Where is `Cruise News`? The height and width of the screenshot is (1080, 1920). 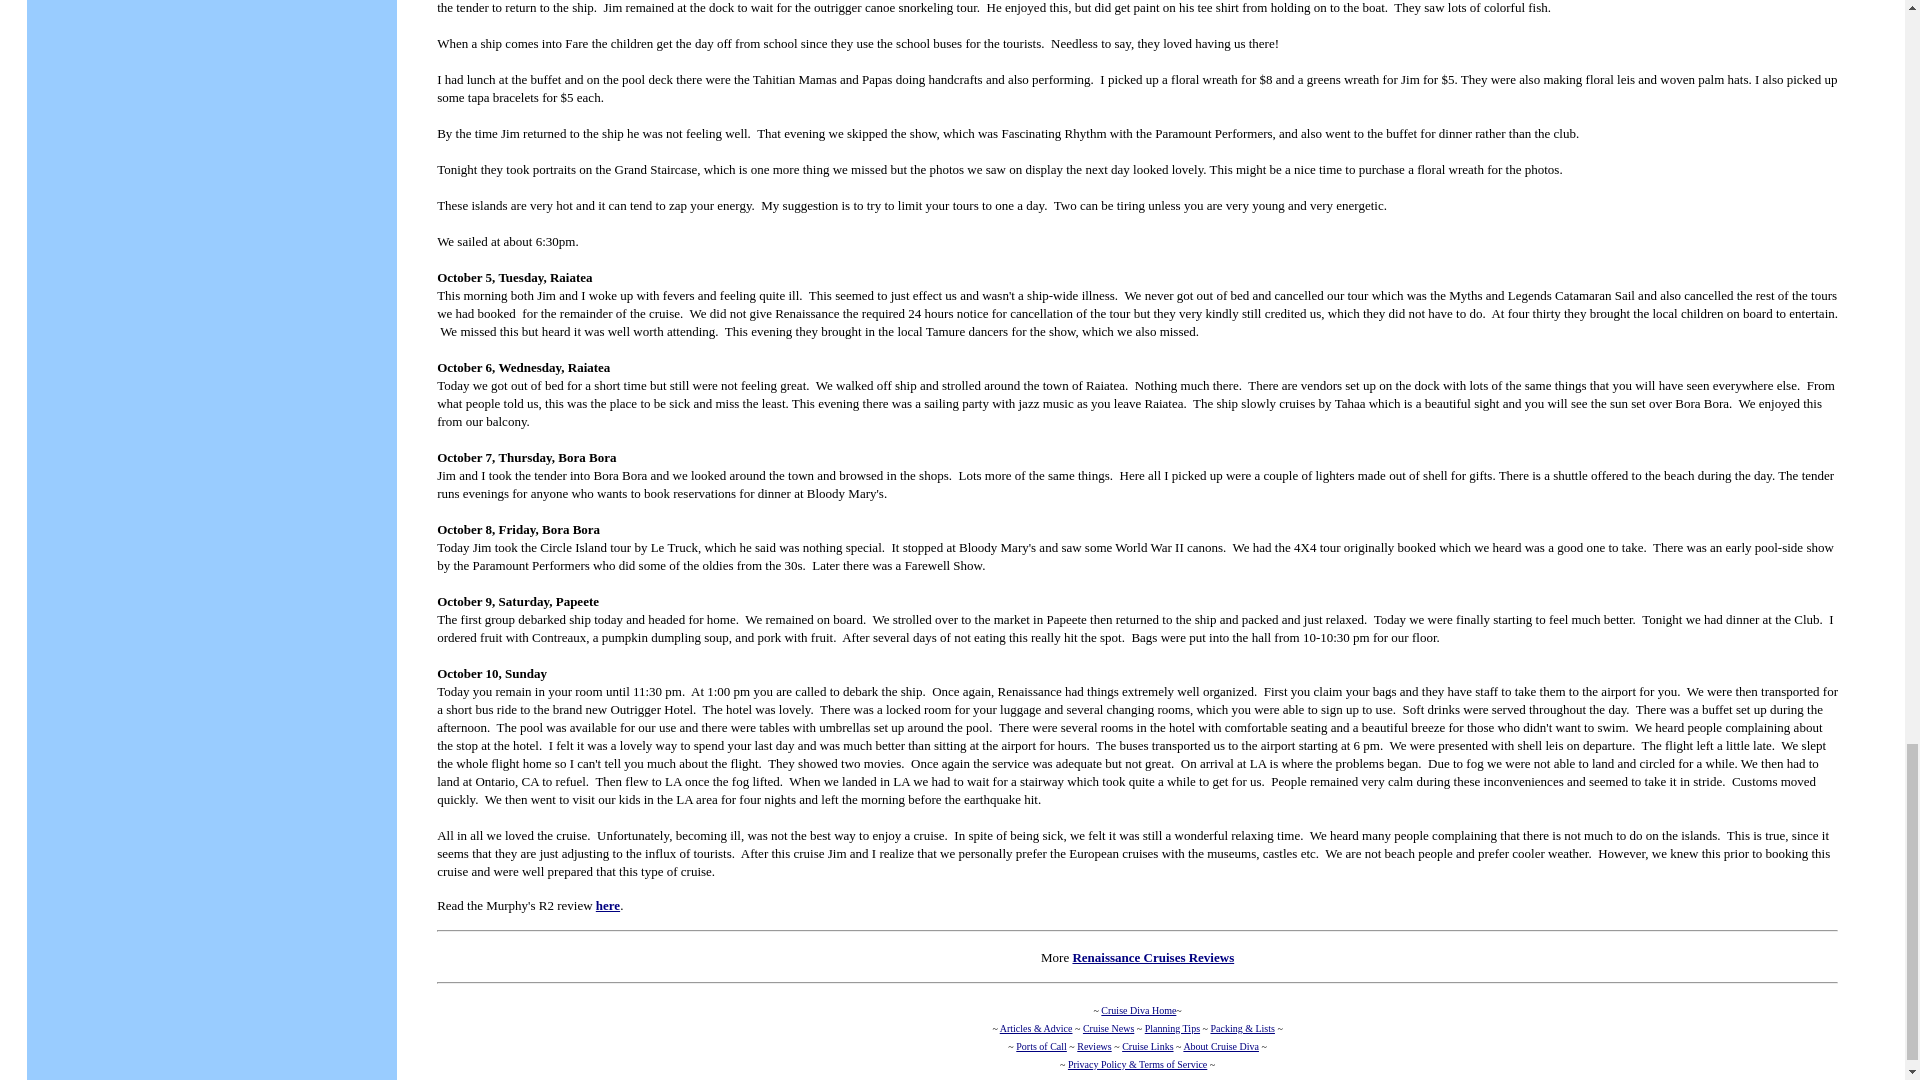 Cruise News is located at coordinates (1108, 1028).